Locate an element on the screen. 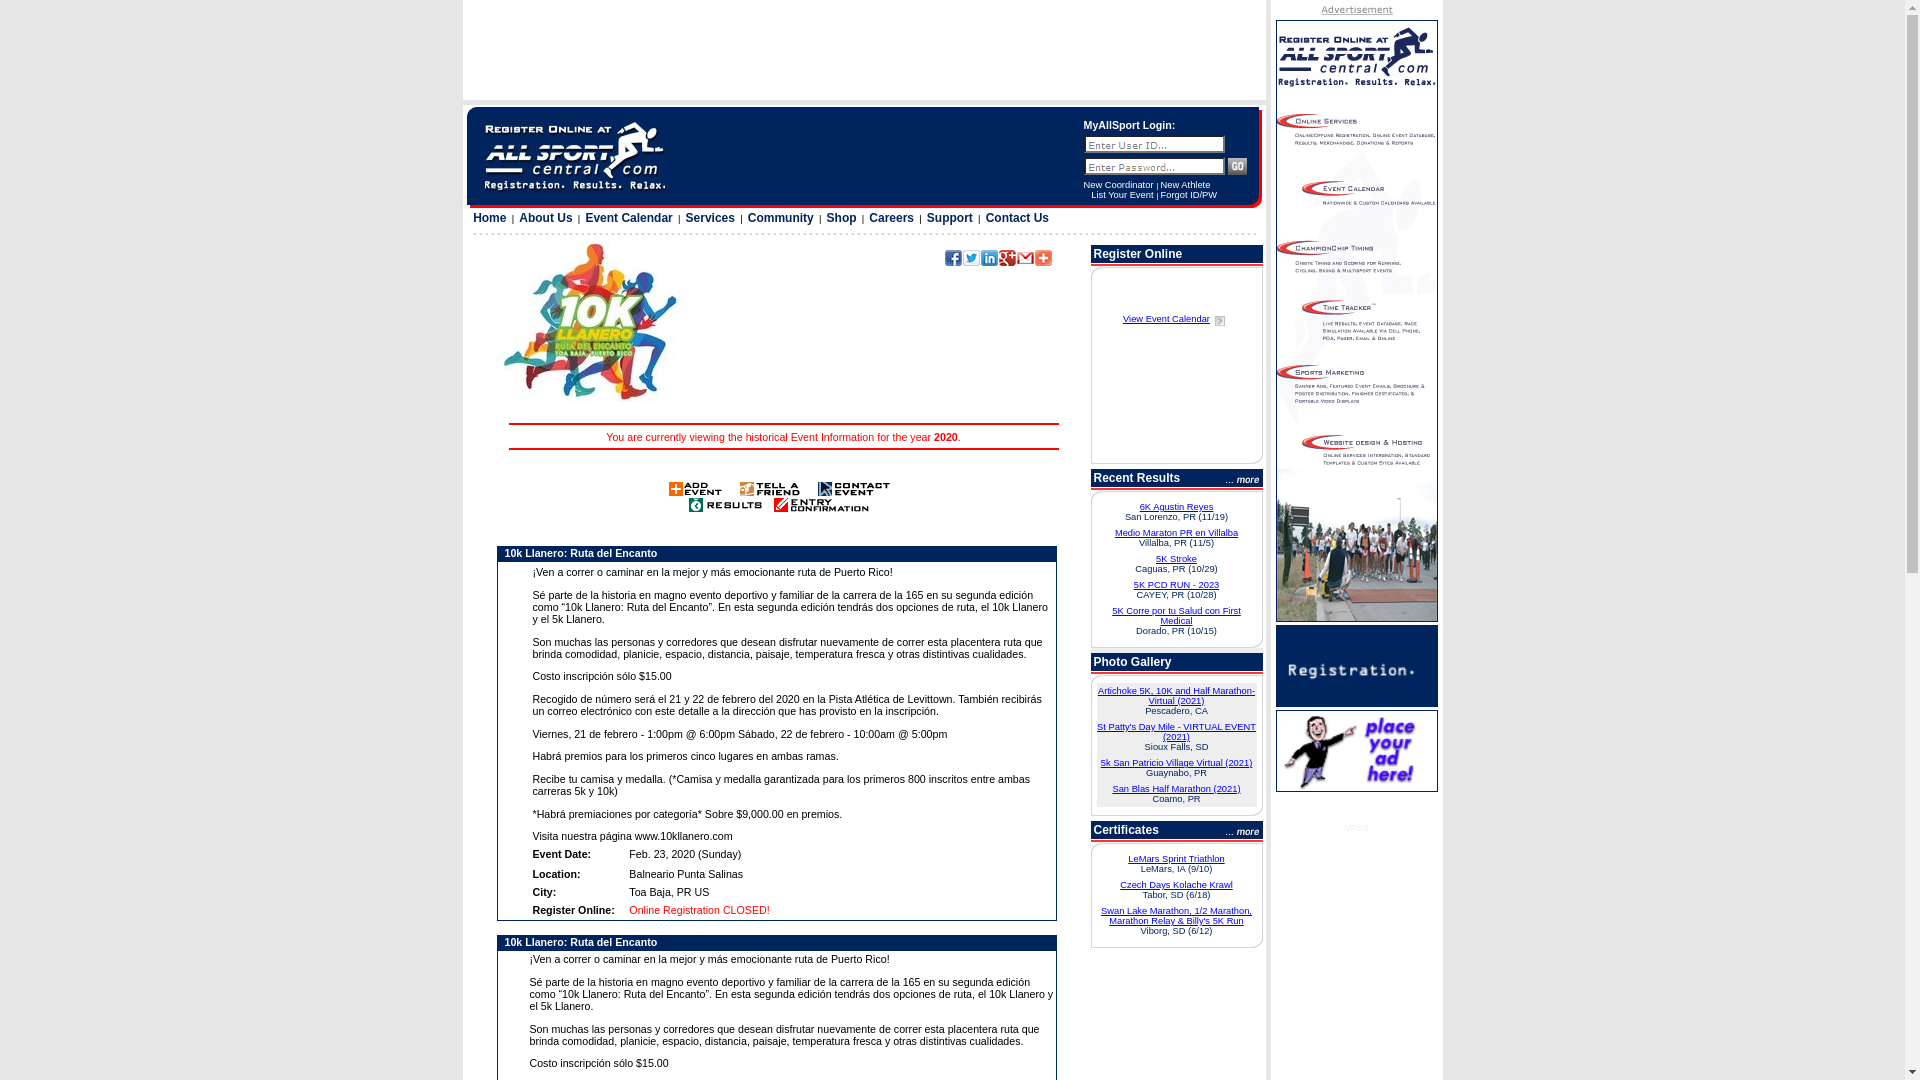 The width and height of the screenshot is (1920, 1080). Artichoke 5K, 10K and Half Marathon- Virtual (2021) is located at coordinates (1176, 696).